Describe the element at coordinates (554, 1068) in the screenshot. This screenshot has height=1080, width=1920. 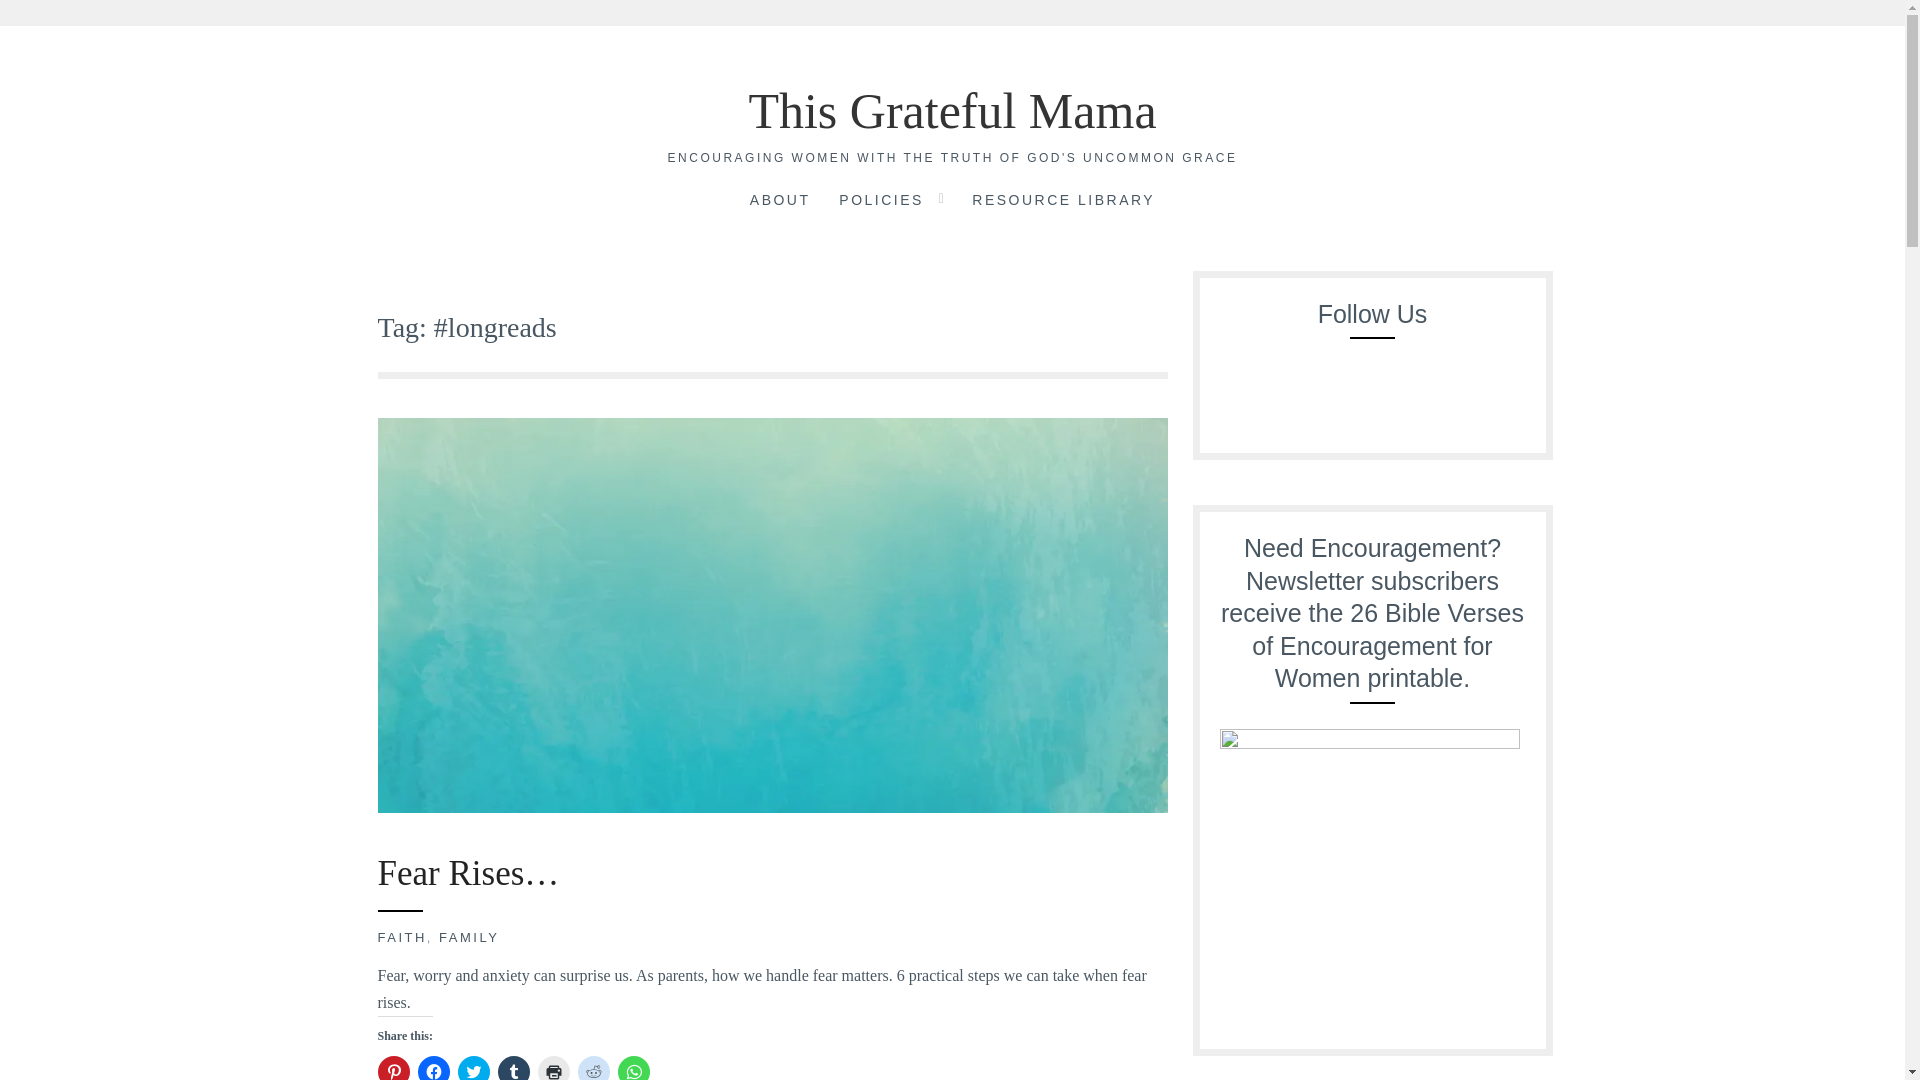
I see `Click to print` at that location.